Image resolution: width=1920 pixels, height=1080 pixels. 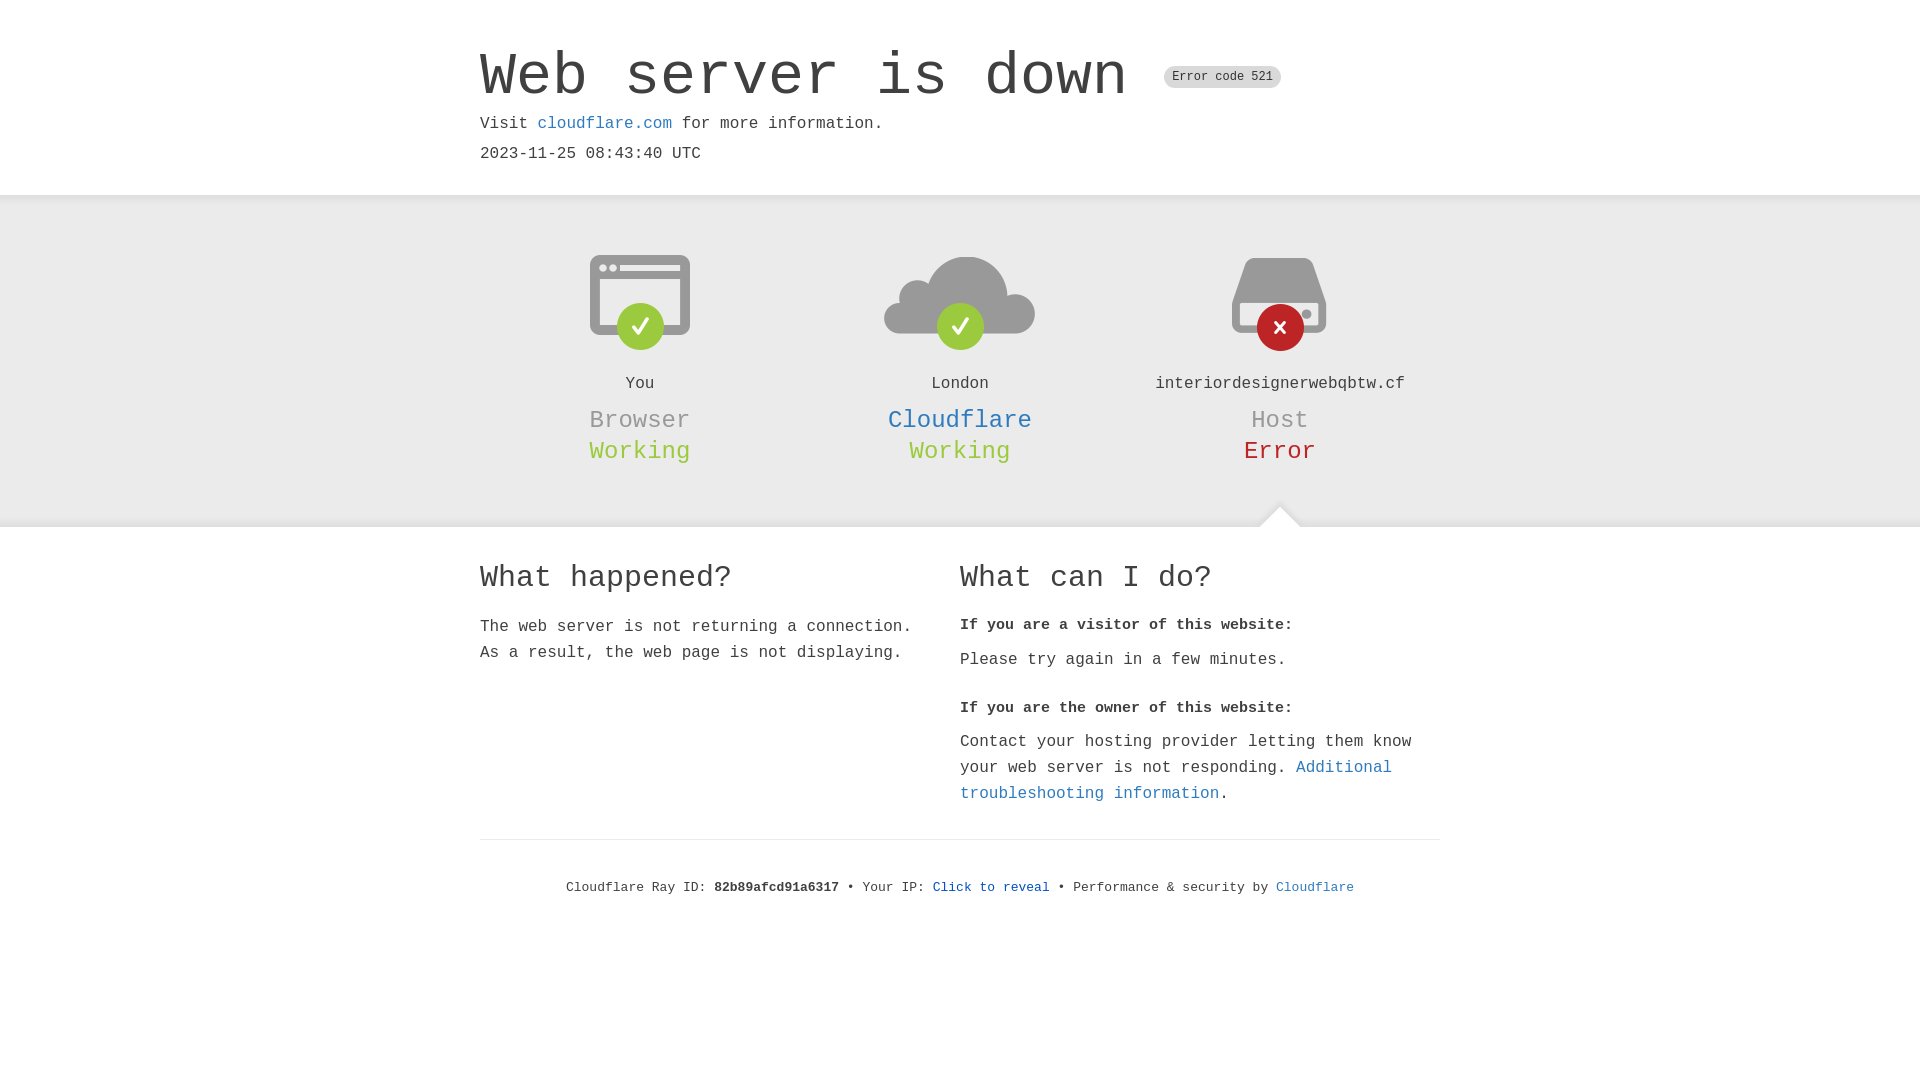 I want to click on Click to reveal, so click(x=992, y=888).